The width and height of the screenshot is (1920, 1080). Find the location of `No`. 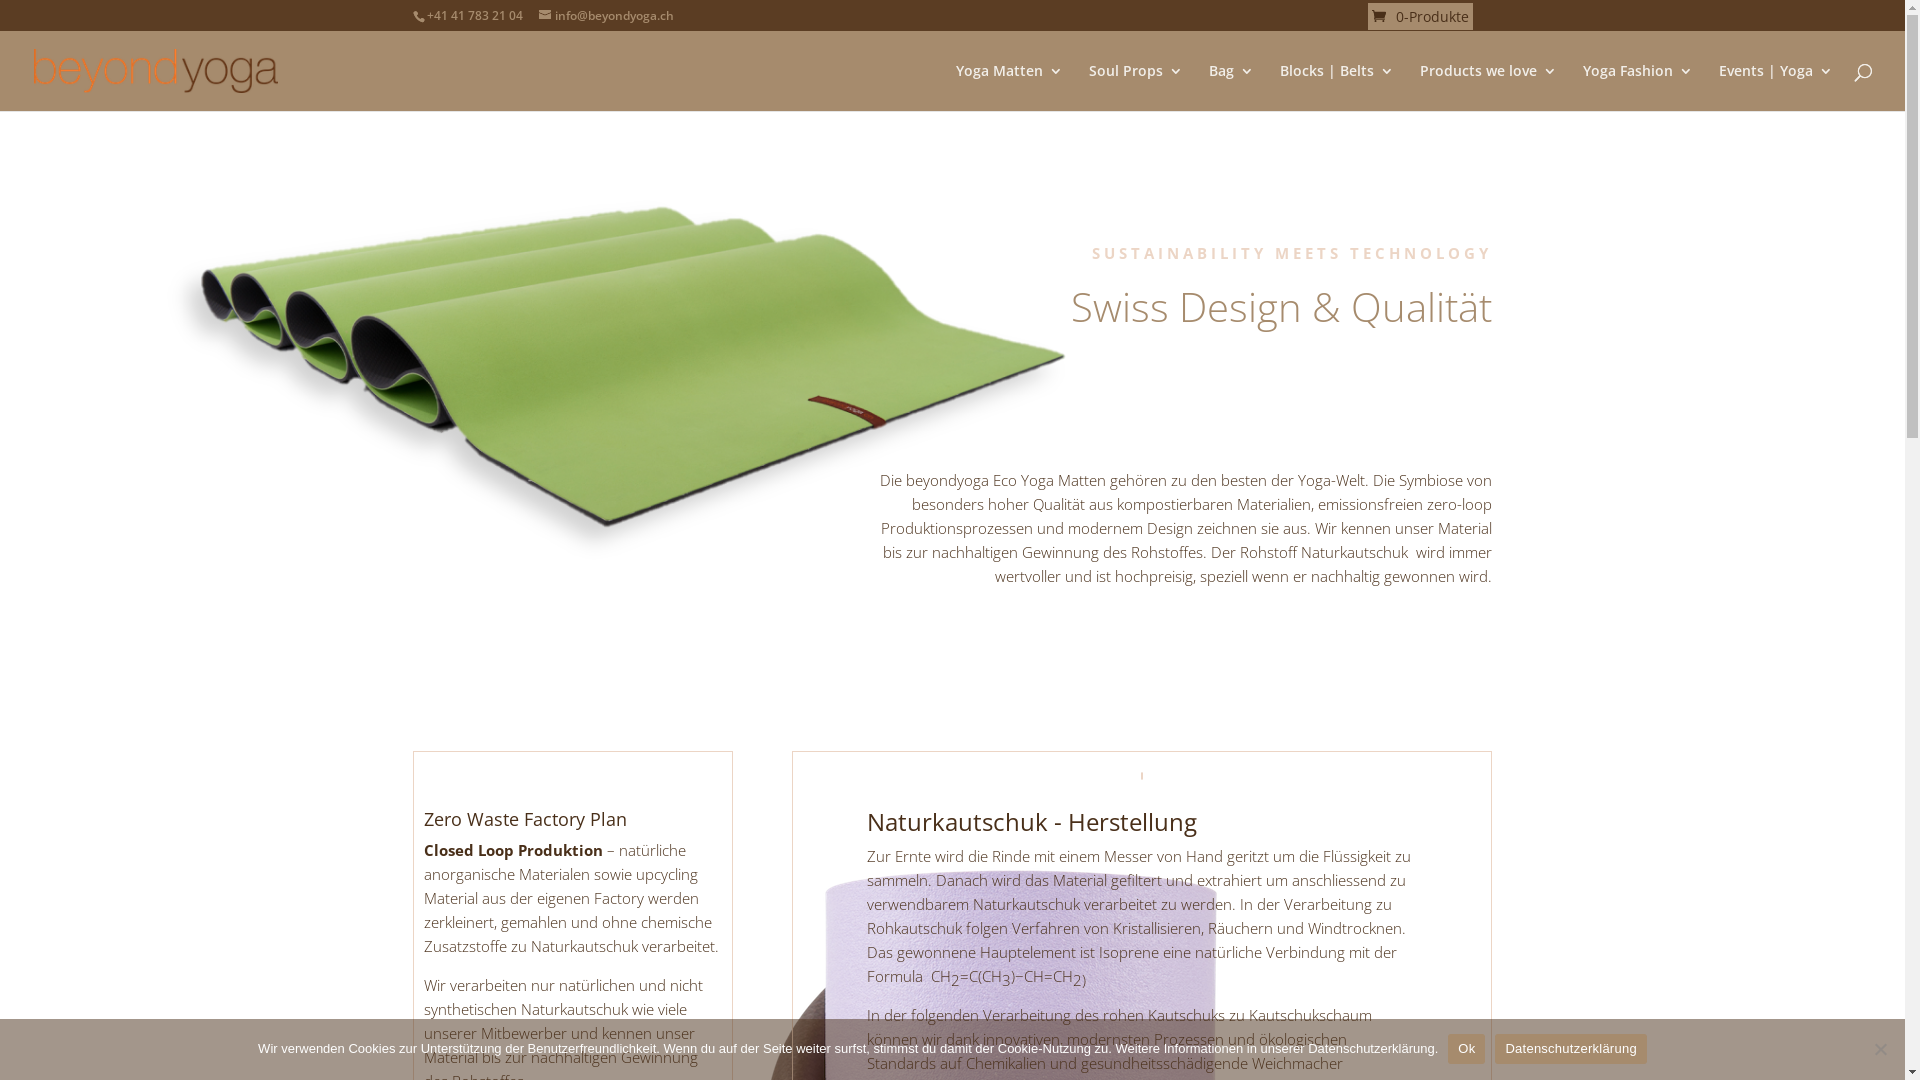

No is located at coordinates (1880, 1049).